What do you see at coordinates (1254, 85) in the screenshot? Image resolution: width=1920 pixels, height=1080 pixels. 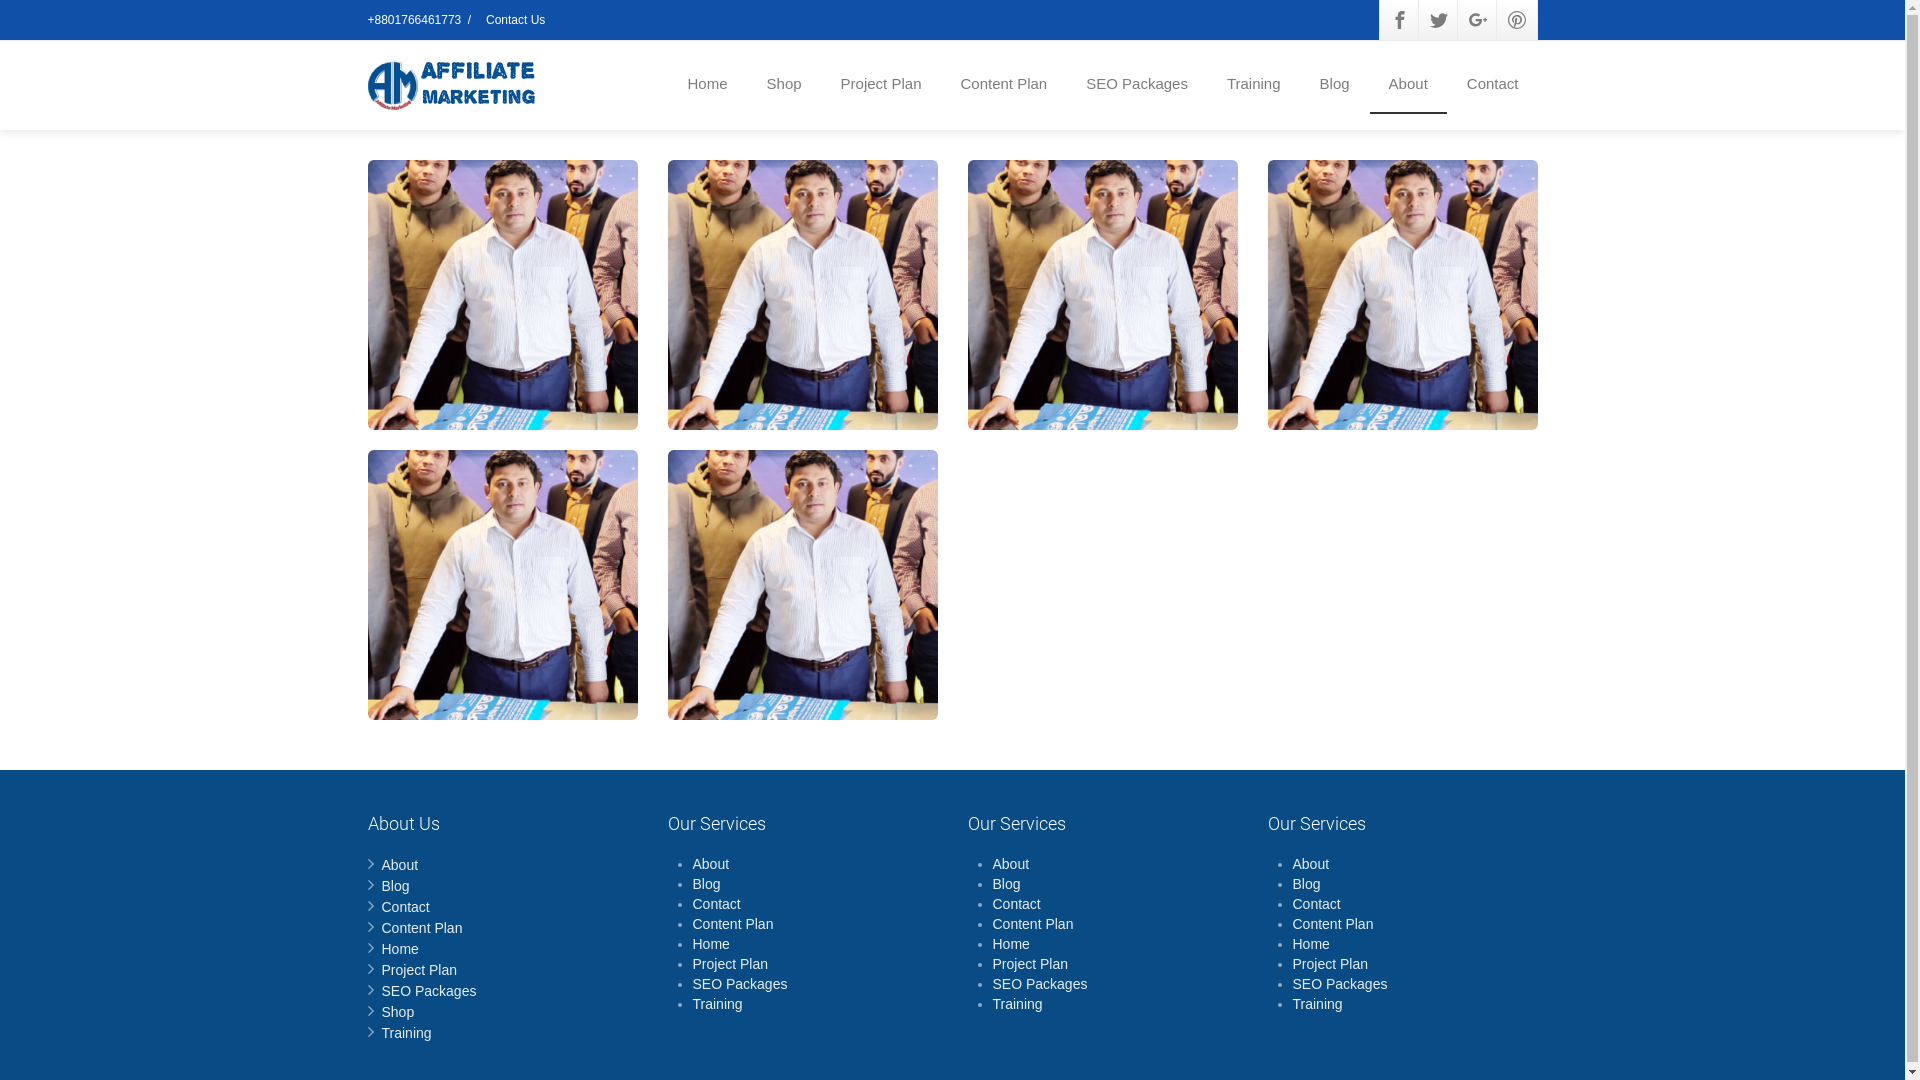 I see `Training` at bounding box center [1254, 85].